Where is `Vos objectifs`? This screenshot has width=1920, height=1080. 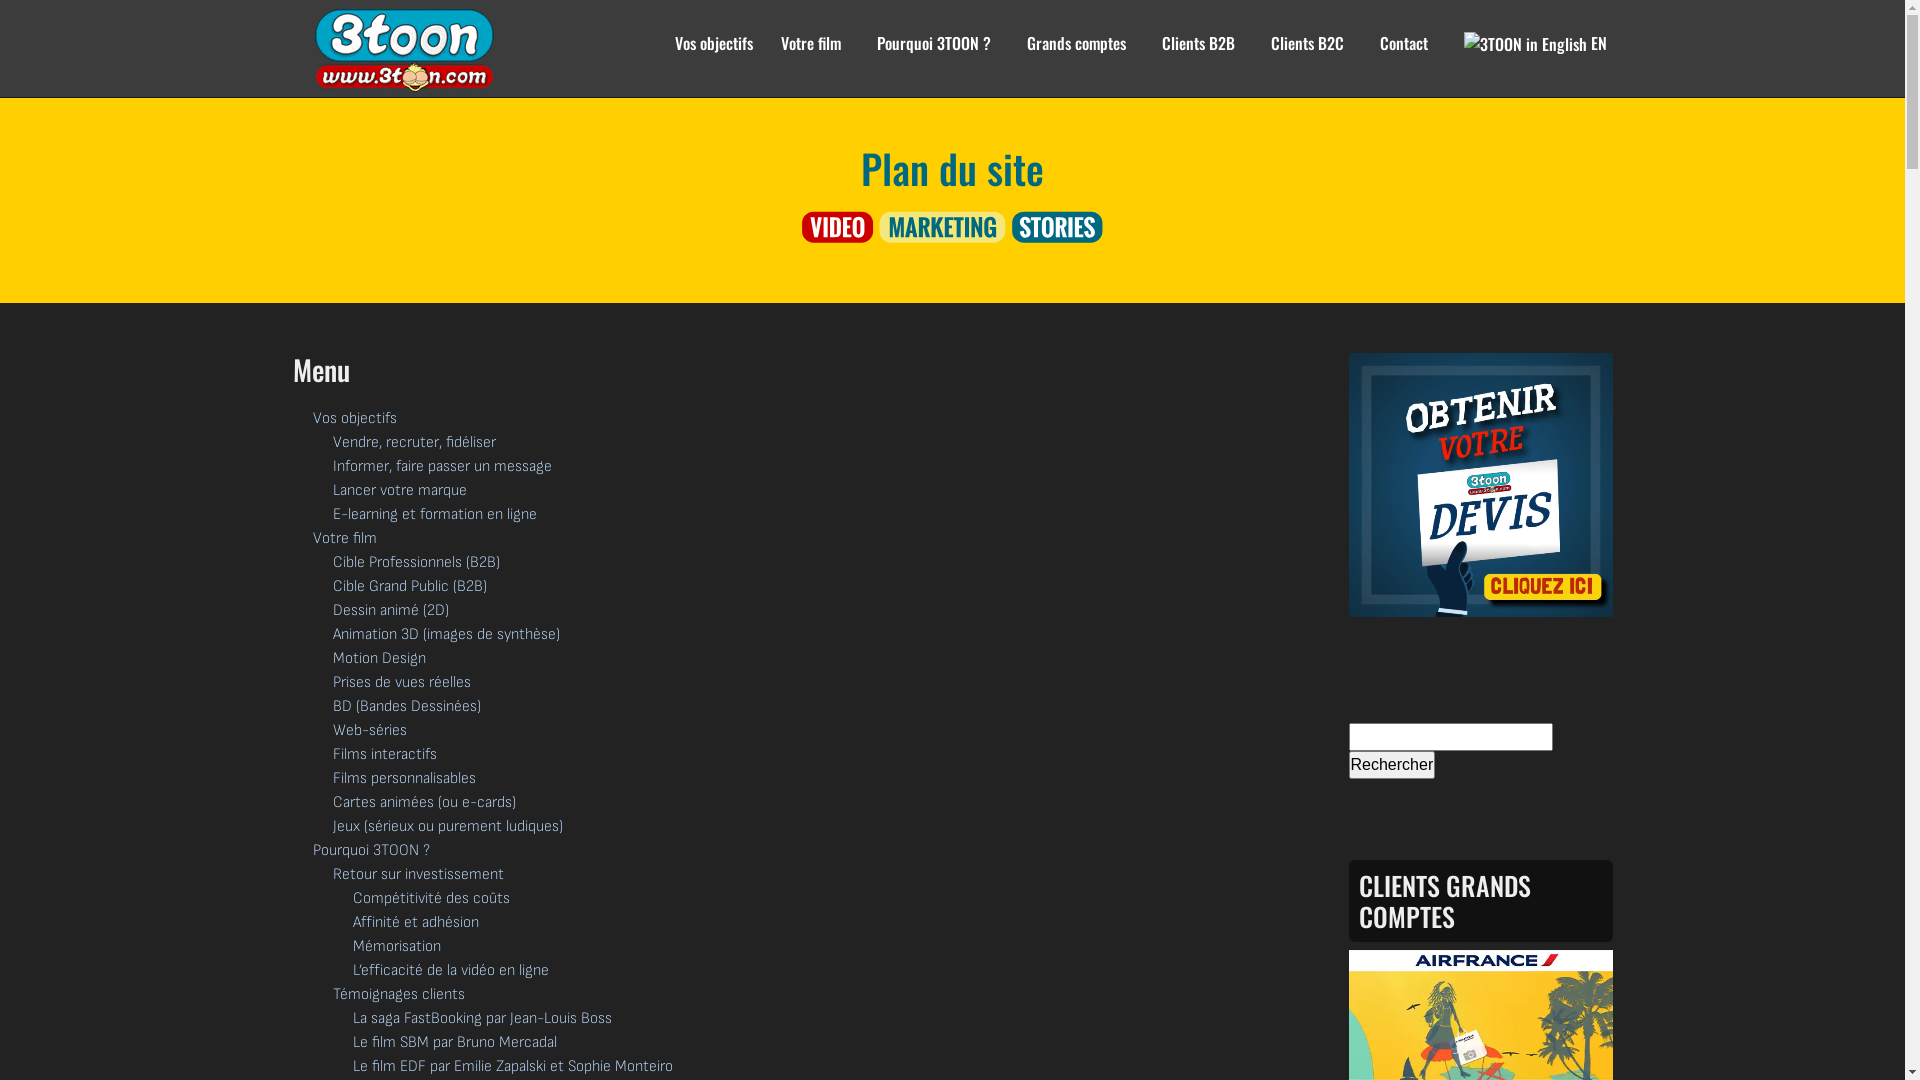
Vos objectifs is located at coordinates (354, 418).